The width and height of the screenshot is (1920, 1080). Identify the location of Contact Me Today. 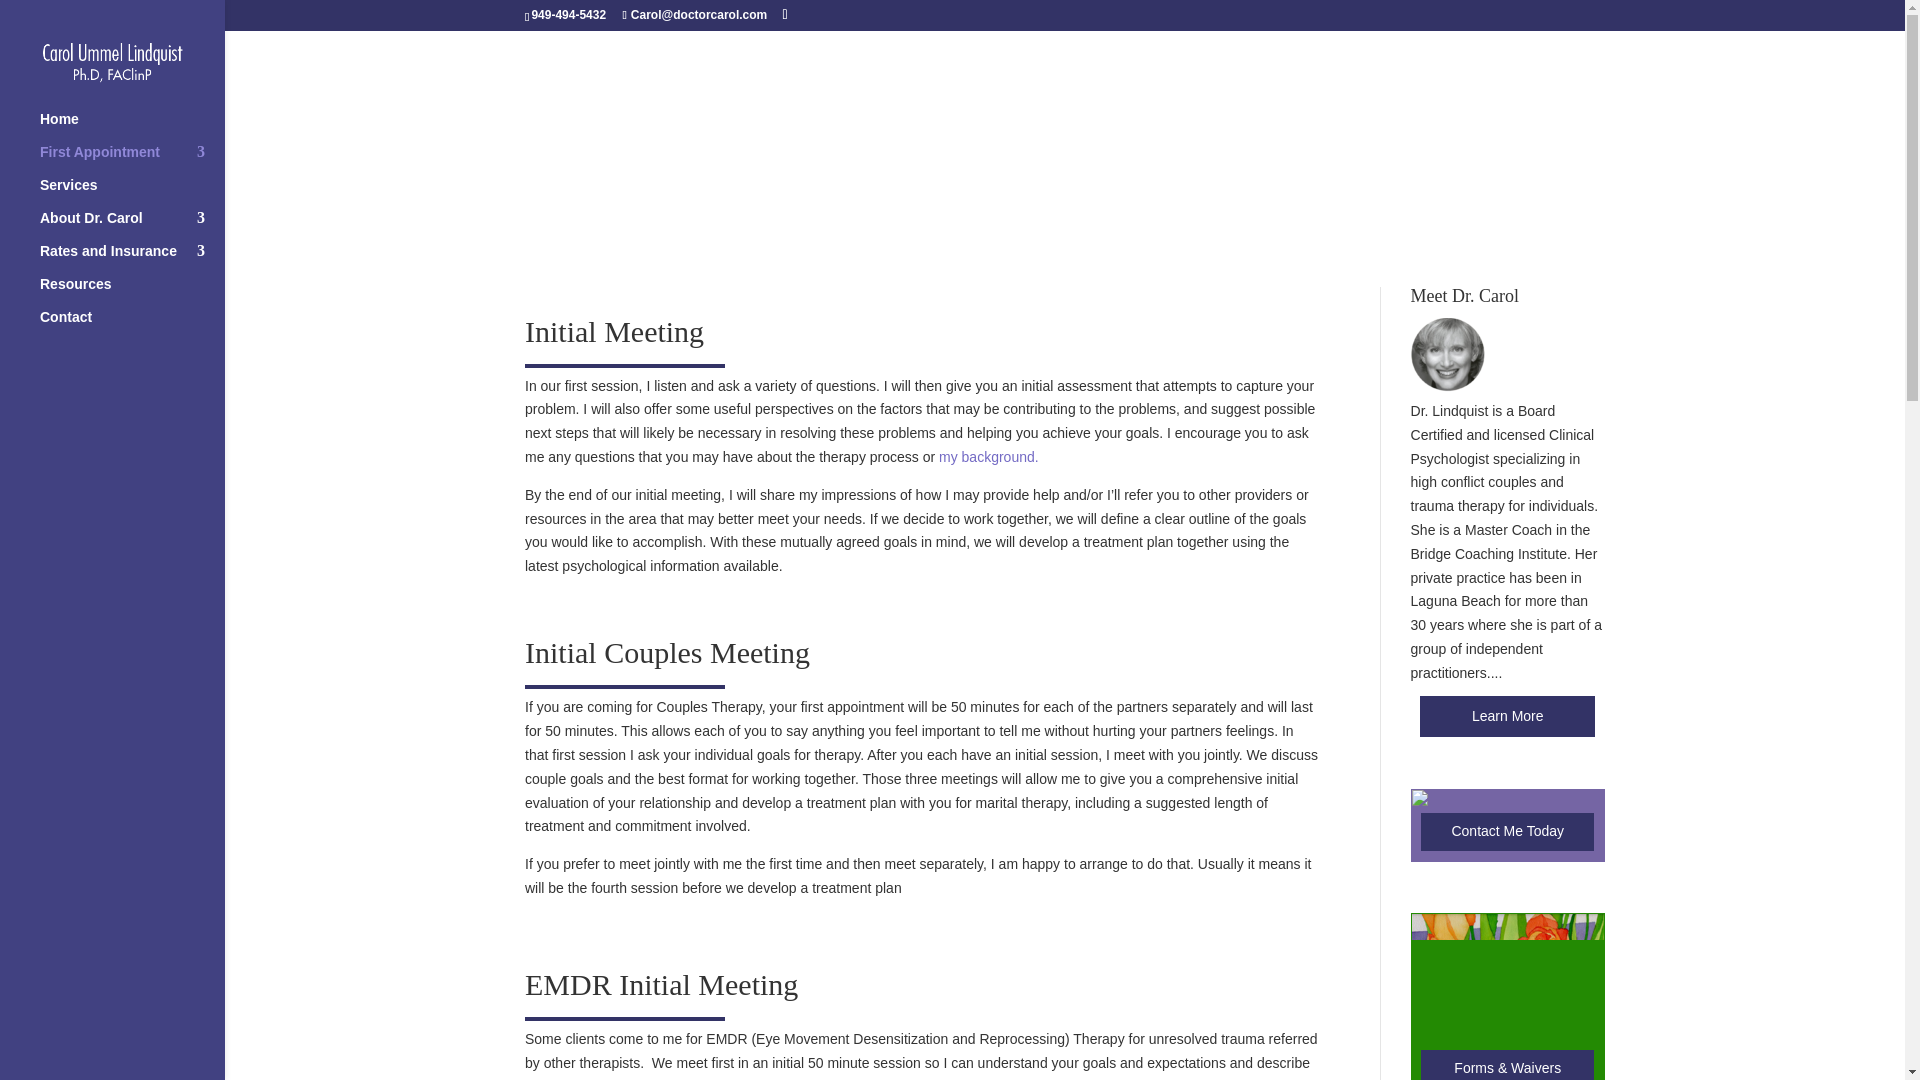
(1506, 832).